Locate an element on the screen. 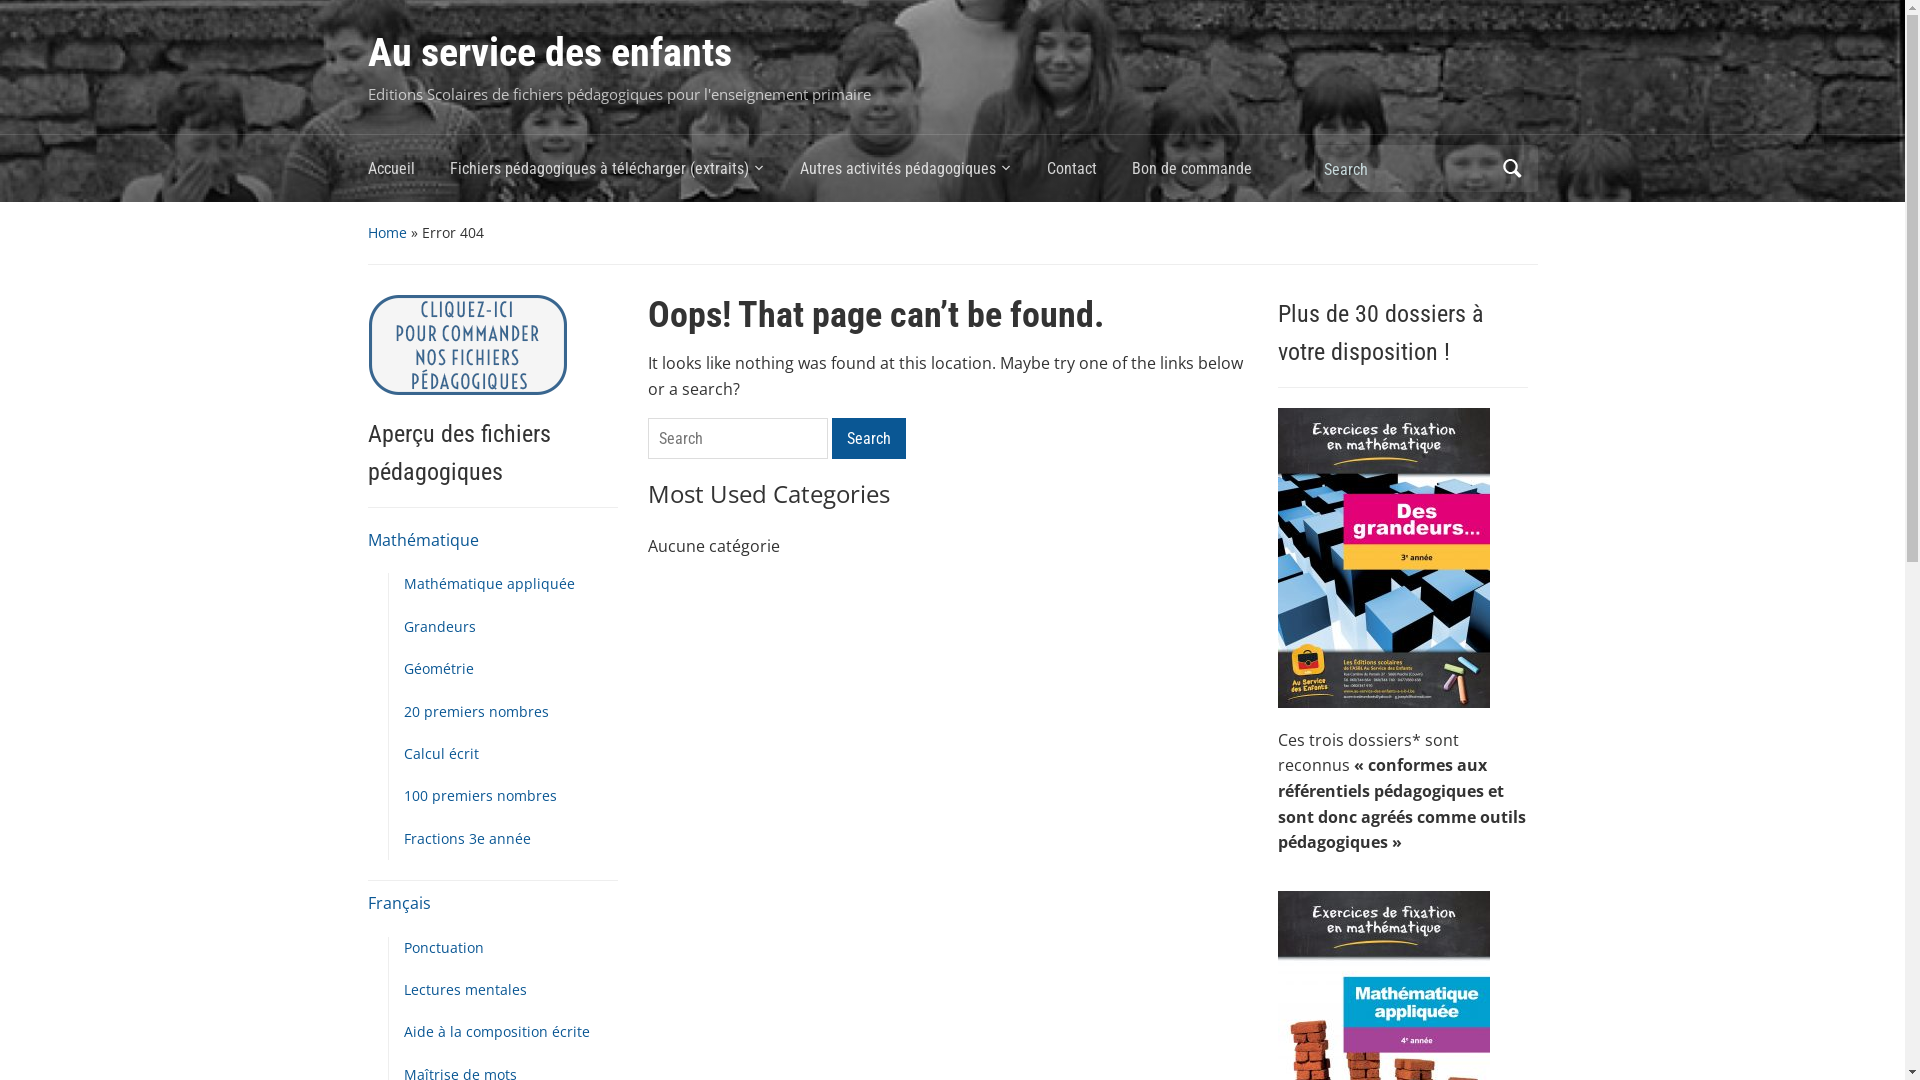 The image size is (1920, 1080). Search is located at coordinates (869, 438).